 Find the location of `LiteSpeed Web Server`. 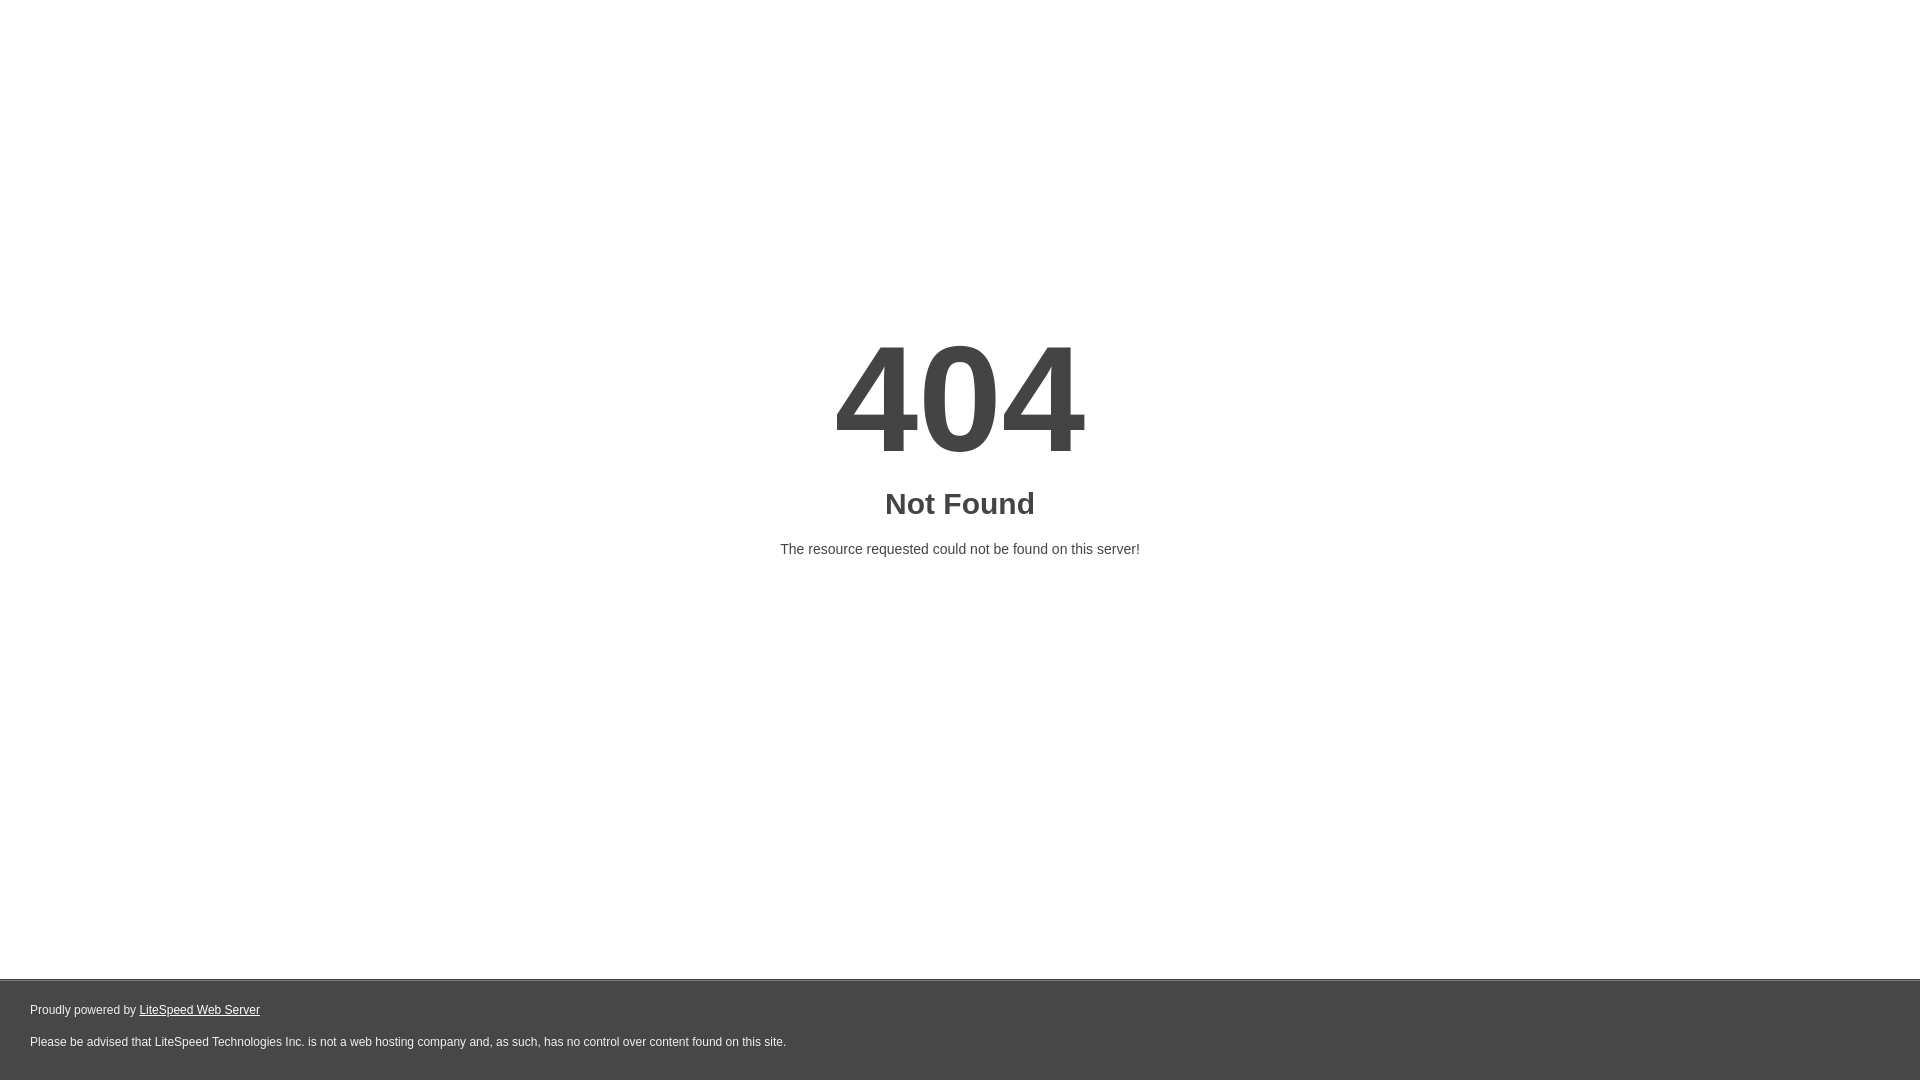

LiteSpeed Web Server is located at coordinates (200, 1010).